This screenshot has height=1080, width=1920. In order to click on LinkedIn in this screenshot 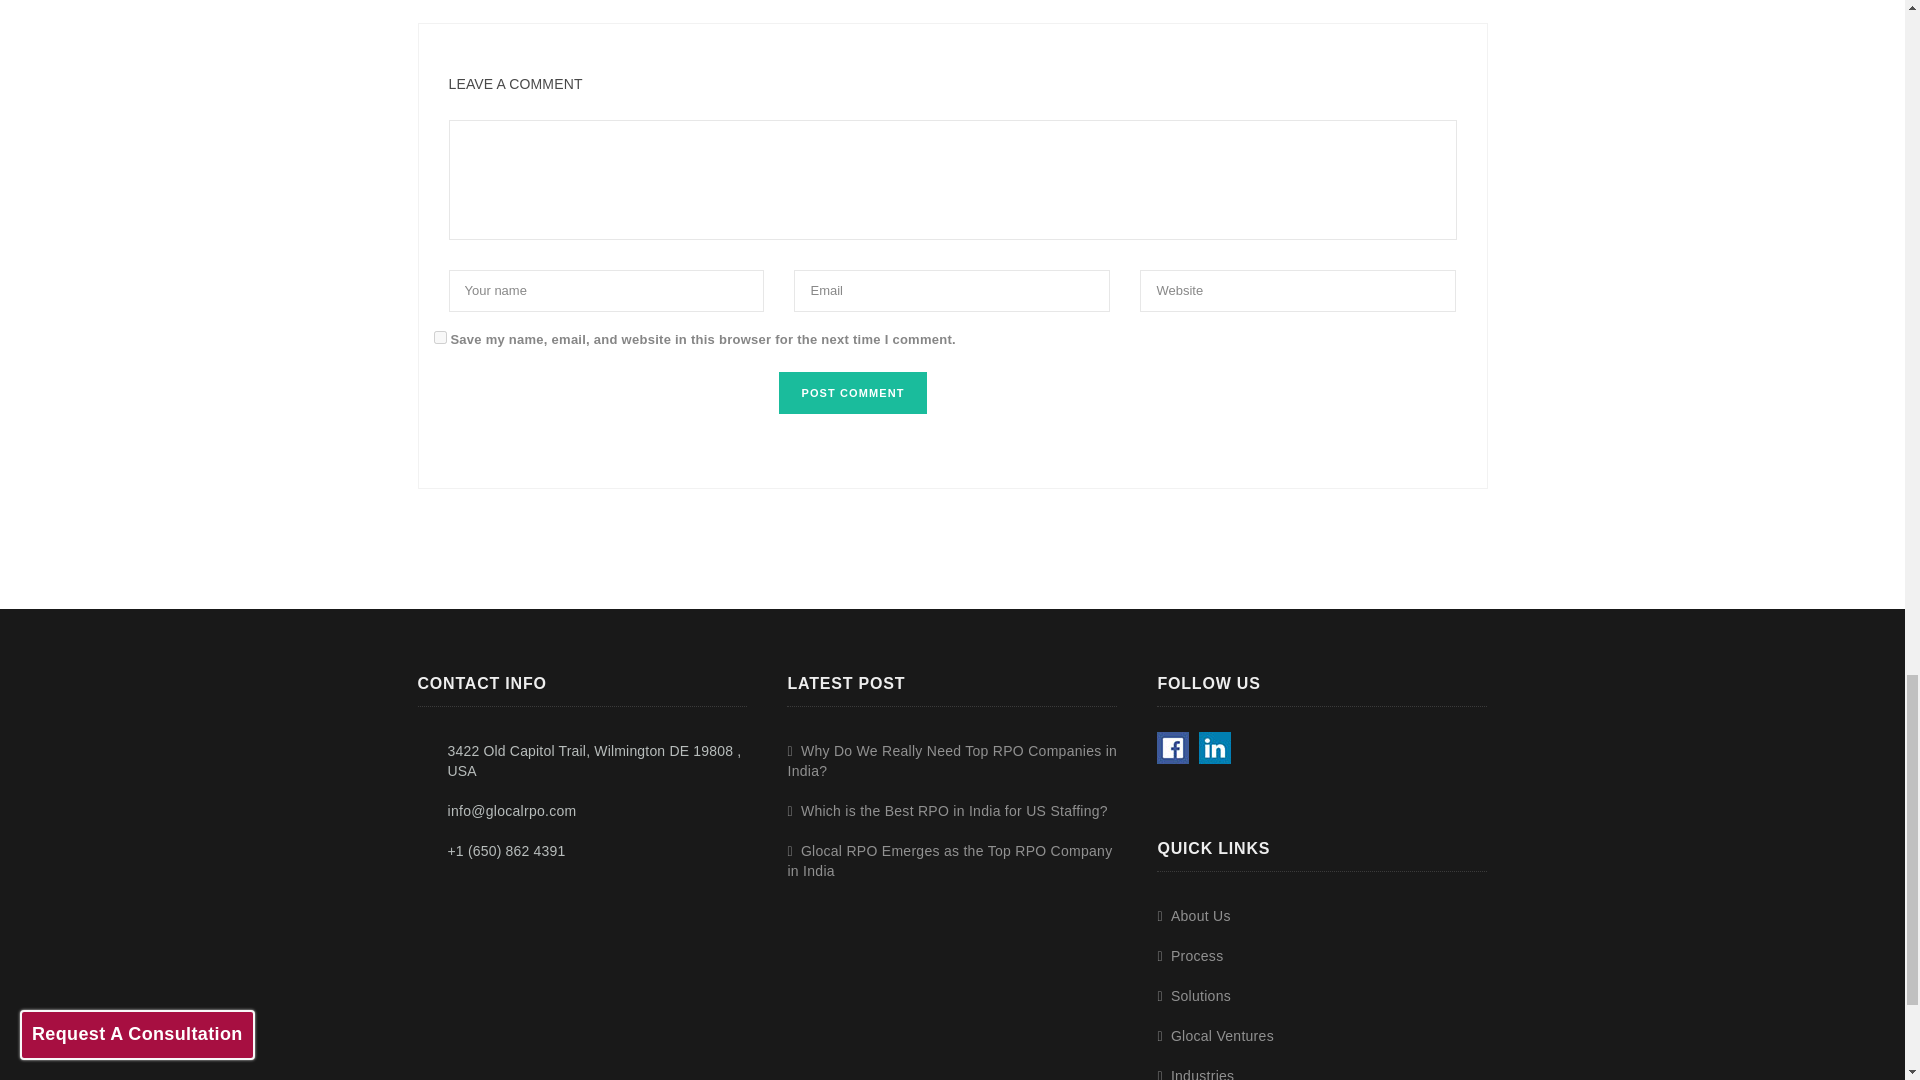, I will do `click(1214, 748)`.